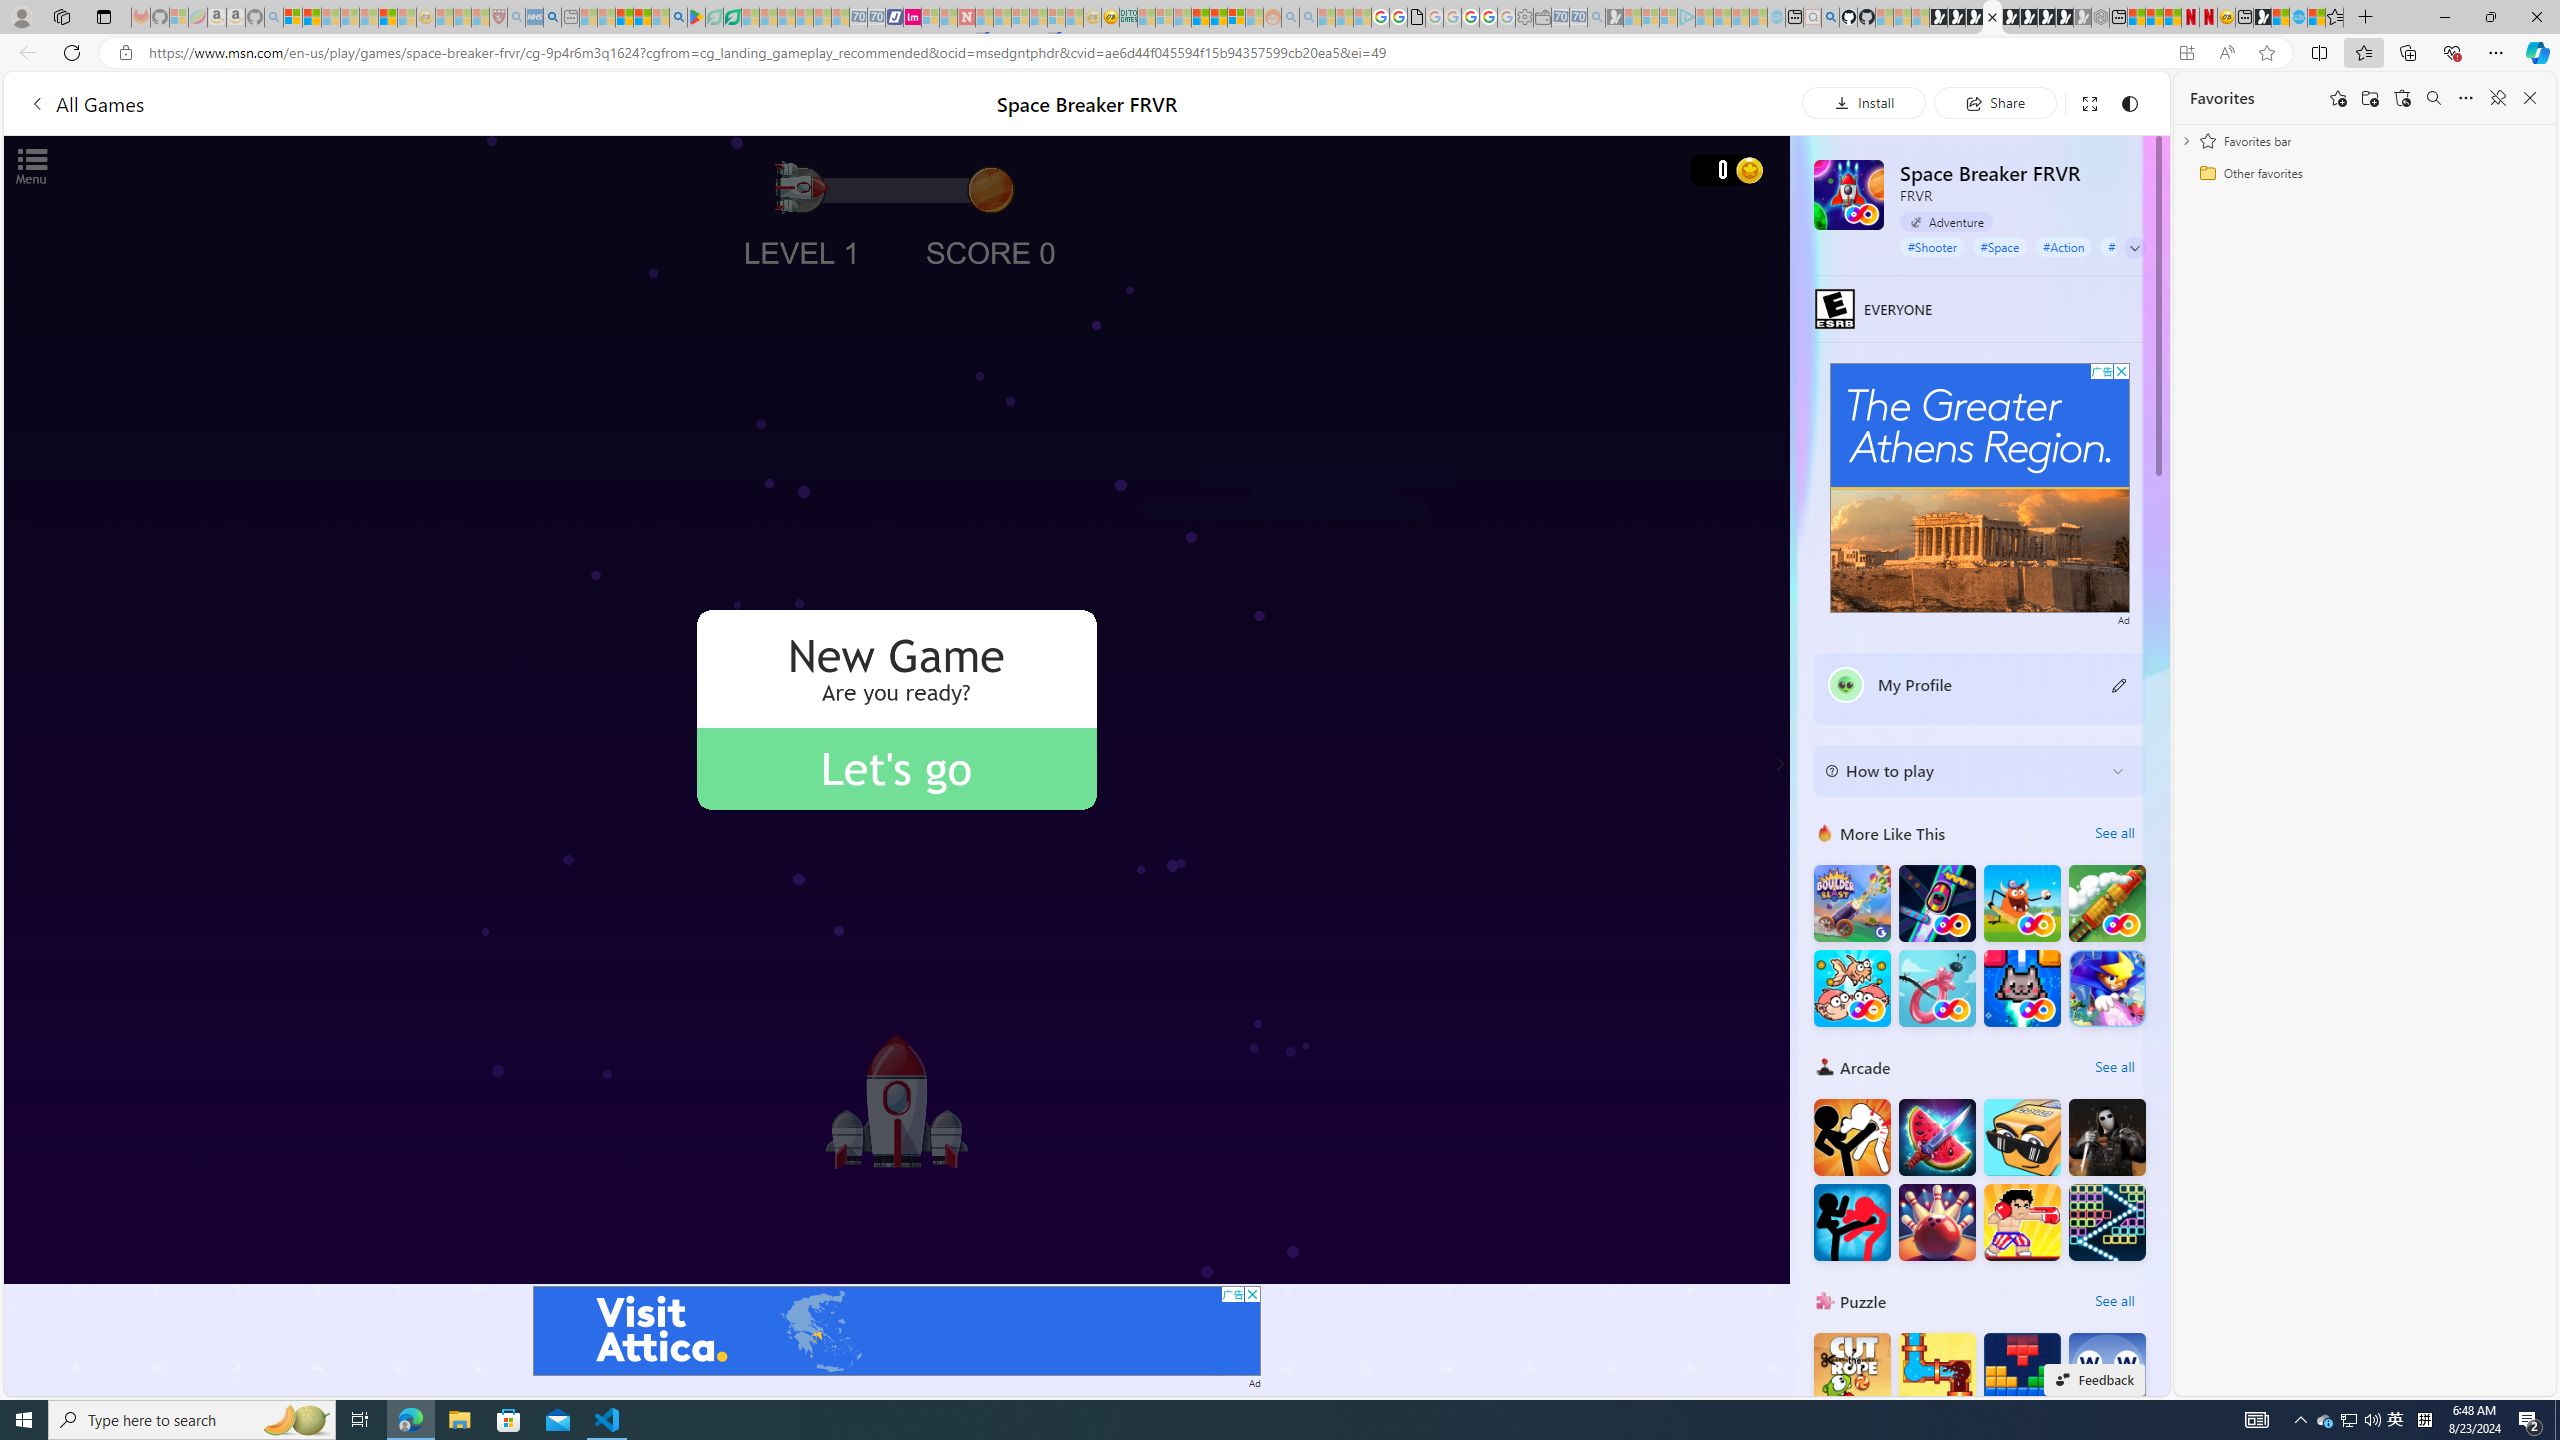 The width and height of the screenshot is (2560, 1440). What do you see at coordinates (897, 710) in the screenshot?
I see `AutomationID: gameCanvas` at bounding box center [897, 710].